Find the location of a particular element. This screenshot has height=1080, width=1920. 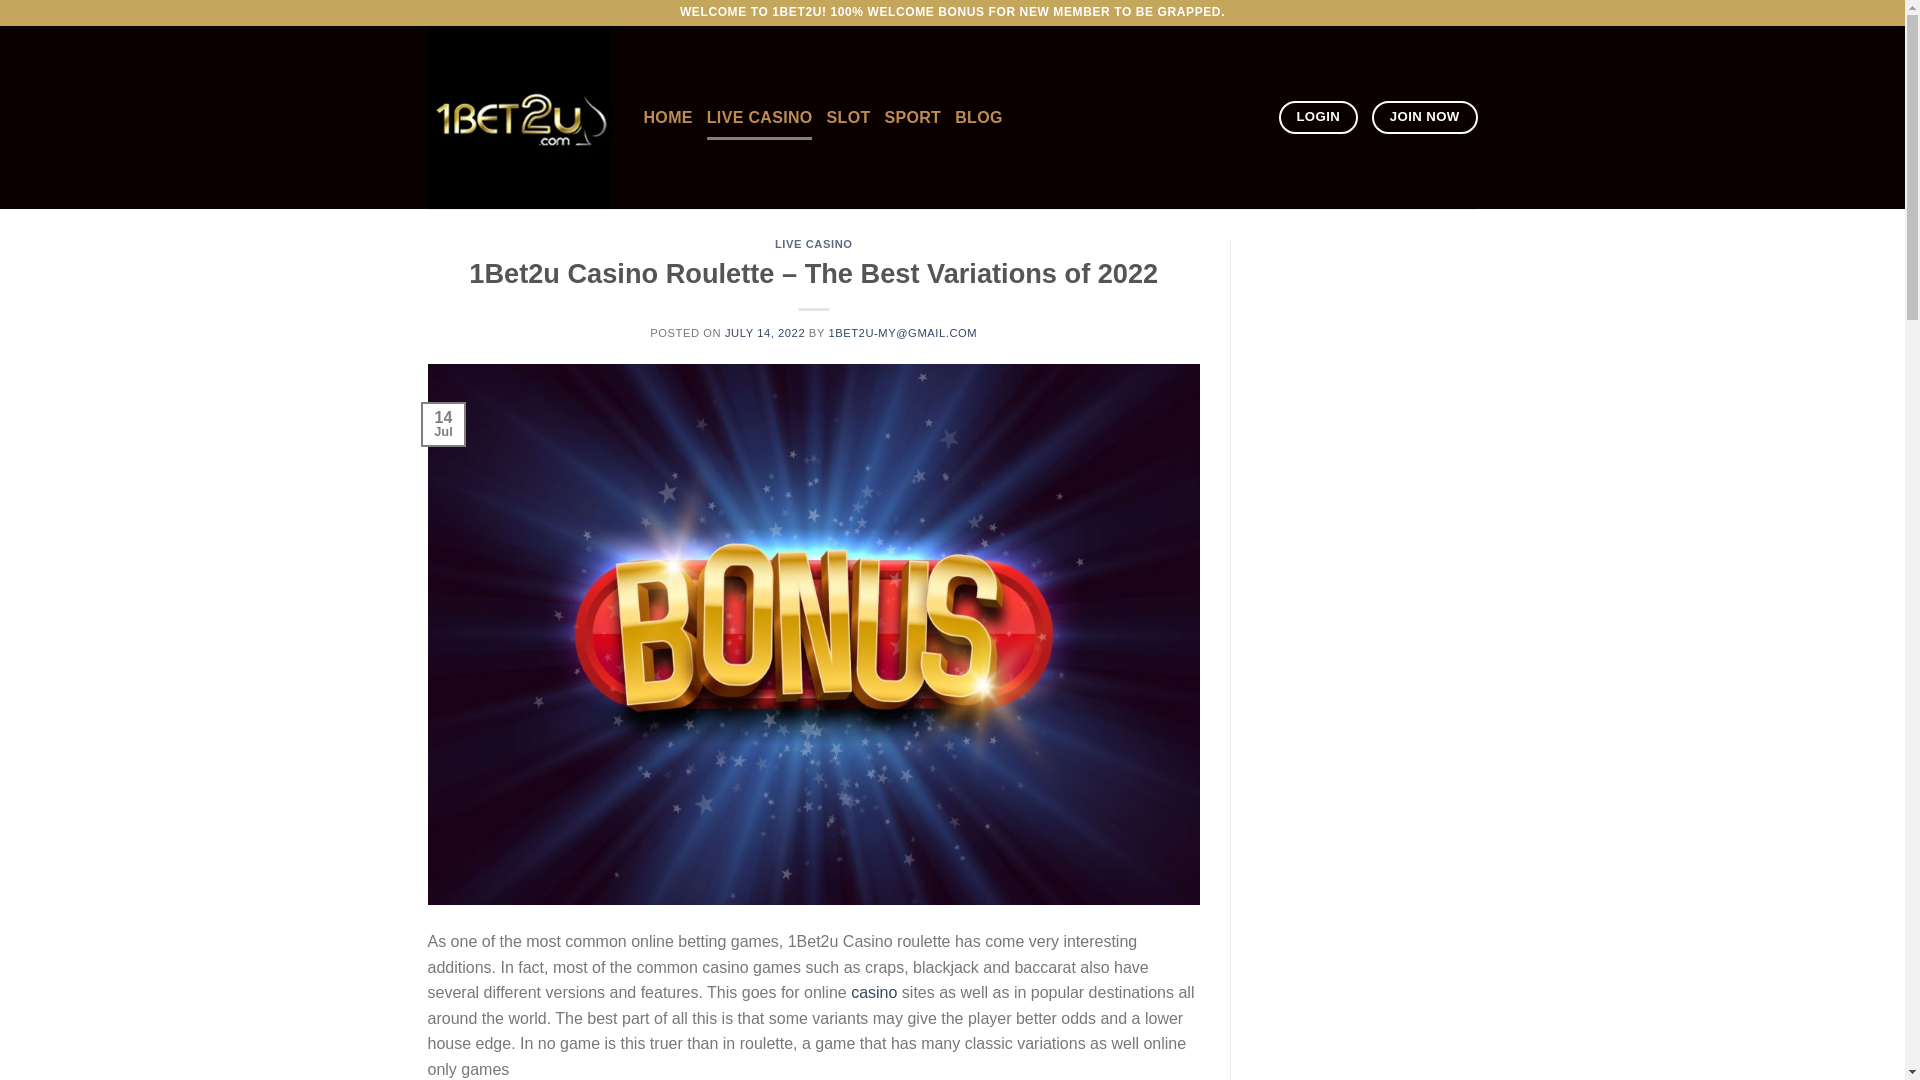

BLOG is located at coordinates (978, 118).